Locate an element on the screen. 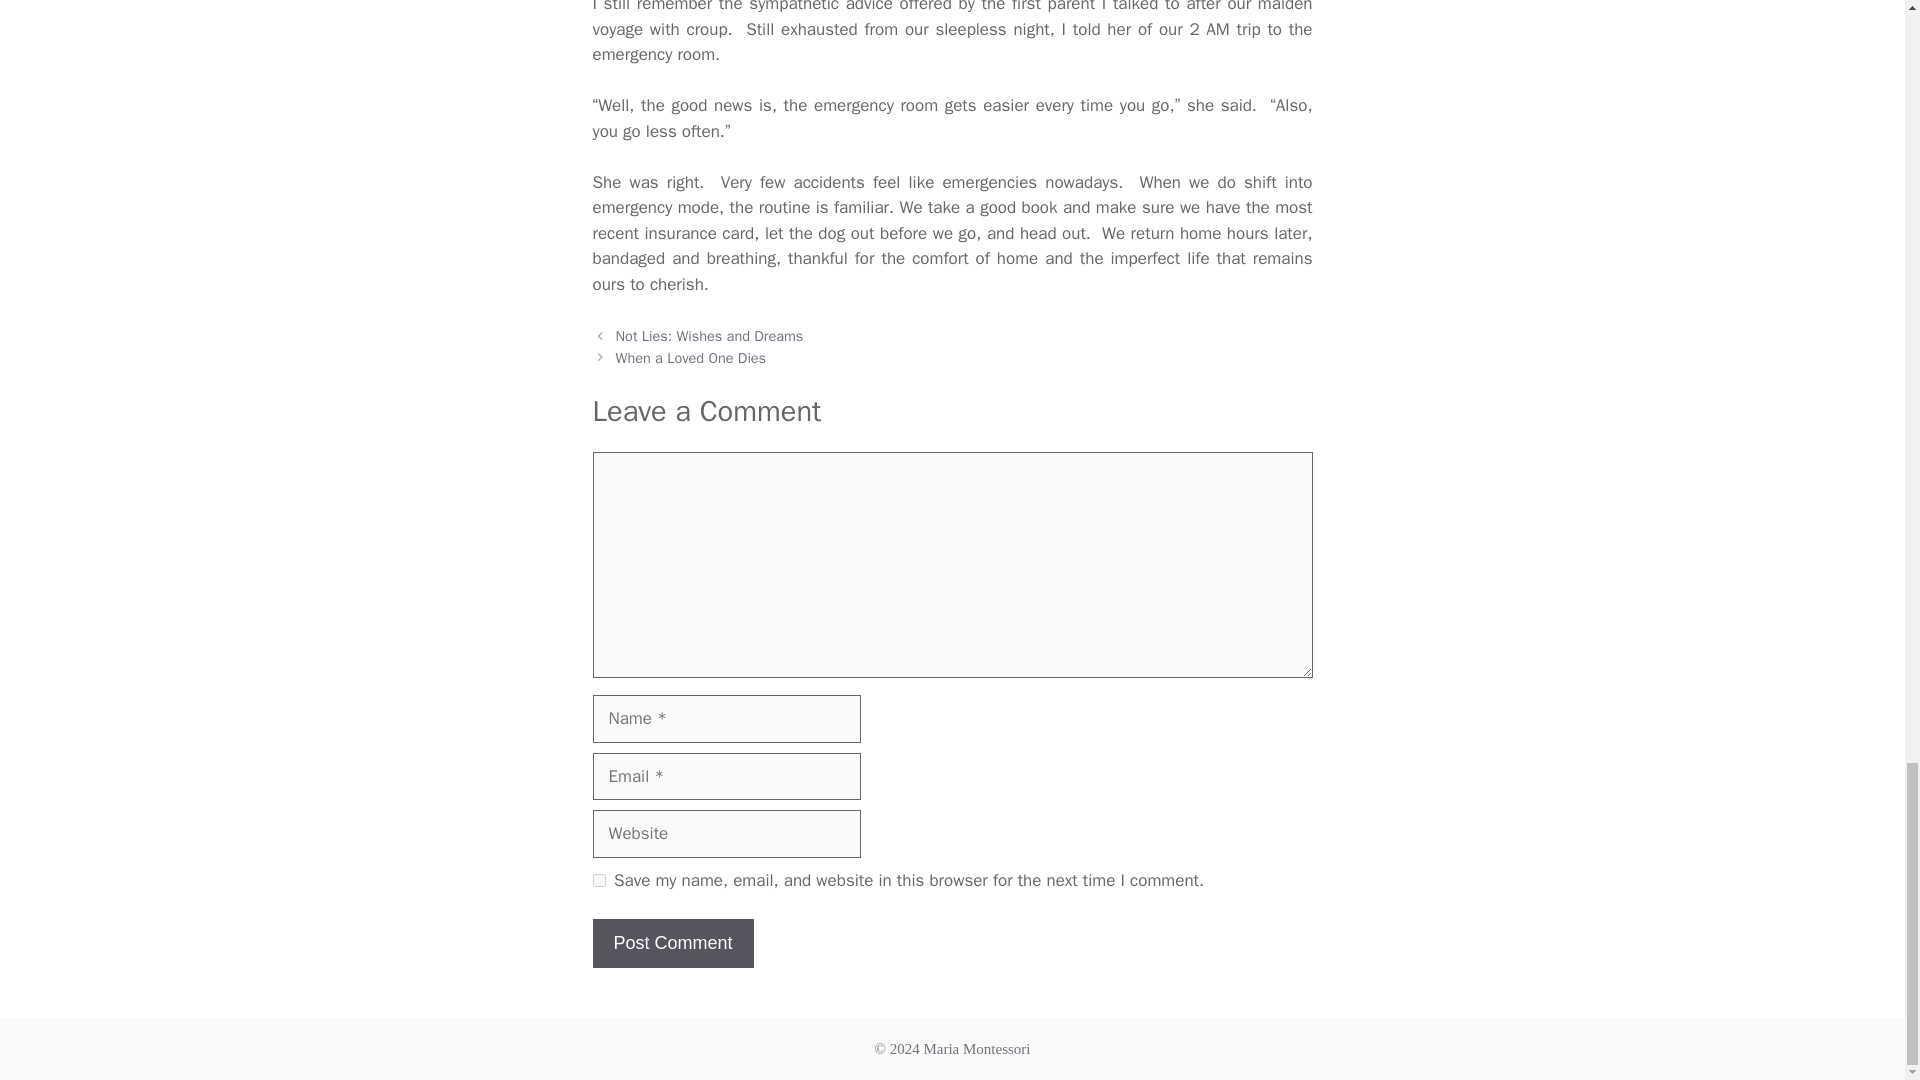  Post Comment is located at coordinates (672, 943).